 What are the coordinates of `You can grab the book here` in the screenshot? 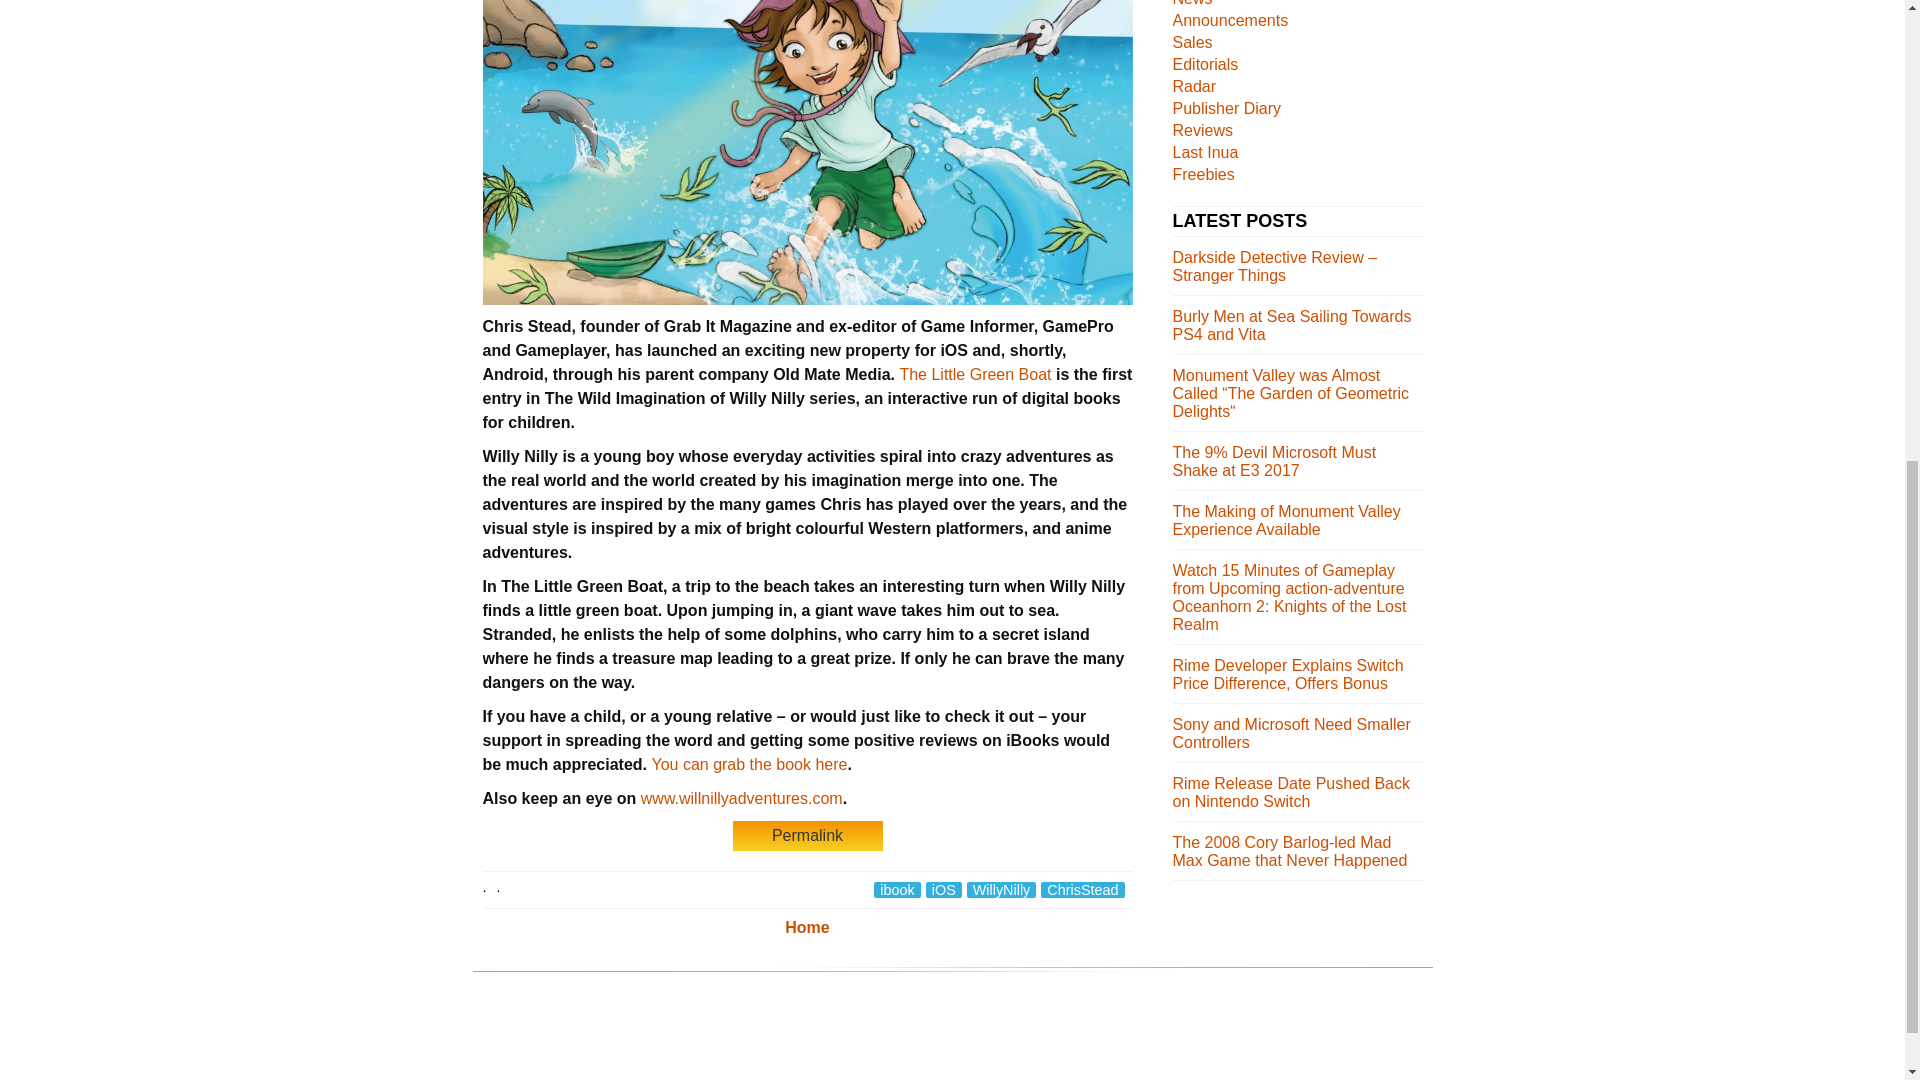 It's located at (748, 764).